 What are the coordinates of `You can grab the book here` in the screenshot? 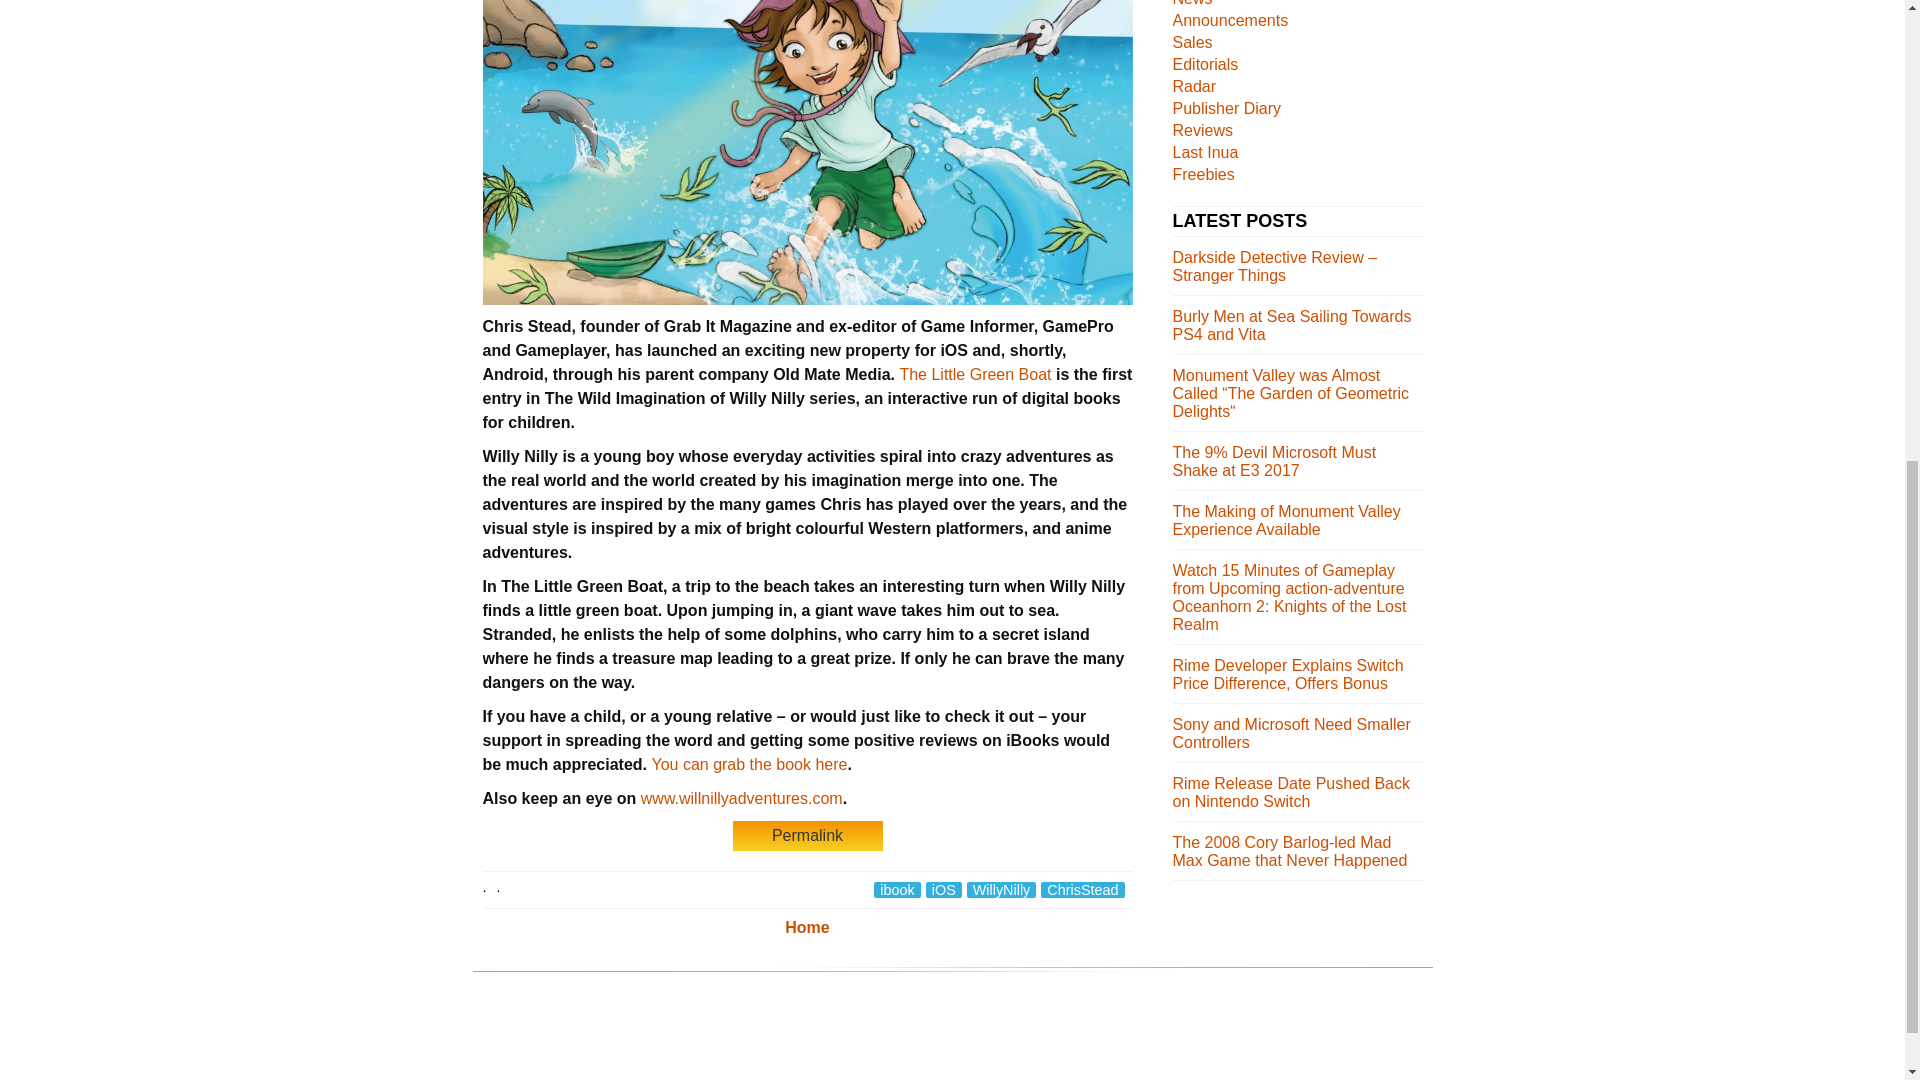 It's located at (748, 764).